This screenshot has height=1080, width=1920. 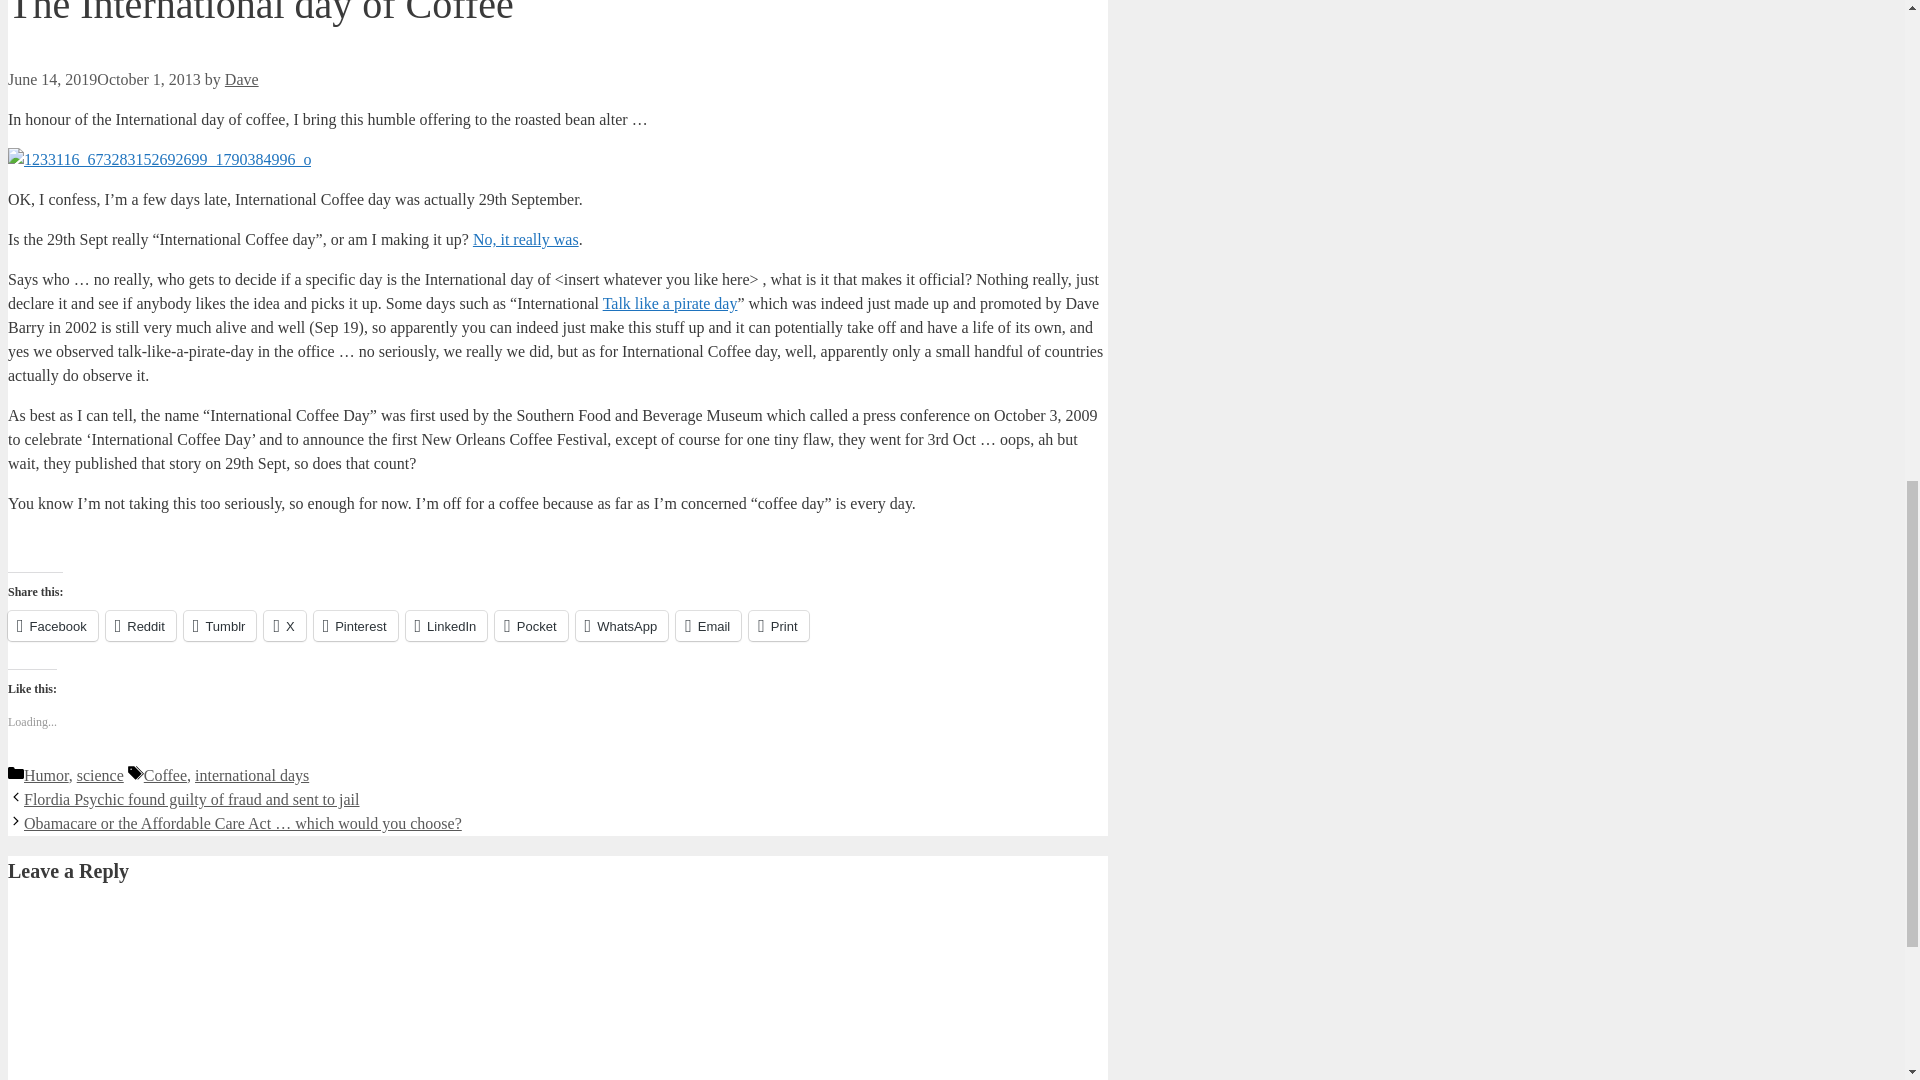 I want to click on View all posts by Dave, so click(x=242, y=79).